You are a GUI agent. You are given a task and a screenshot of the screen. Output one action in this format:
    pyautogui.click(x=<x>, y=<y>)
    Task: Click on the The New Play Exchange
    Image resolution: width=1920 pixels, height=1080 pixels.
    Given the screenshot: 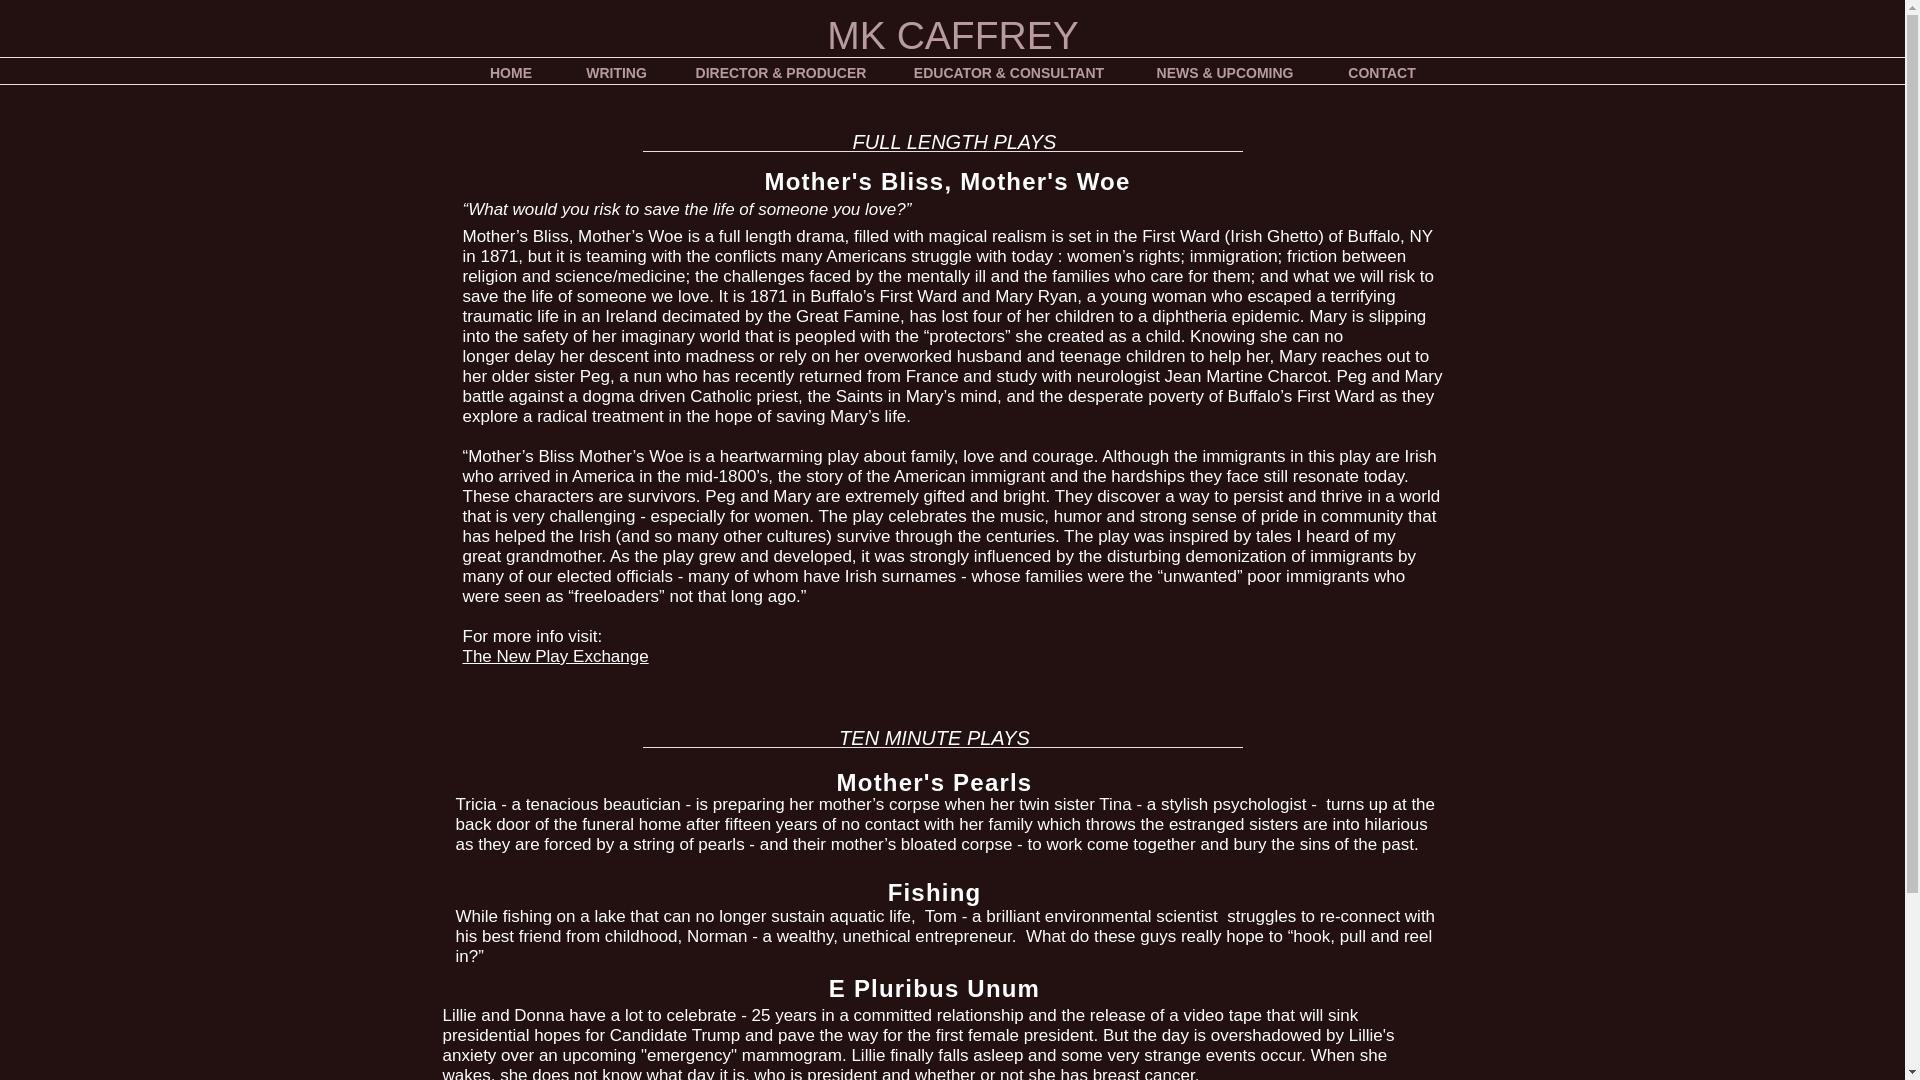 What is the action you would take?
    pyautogui.click(x=555, y=656)
    